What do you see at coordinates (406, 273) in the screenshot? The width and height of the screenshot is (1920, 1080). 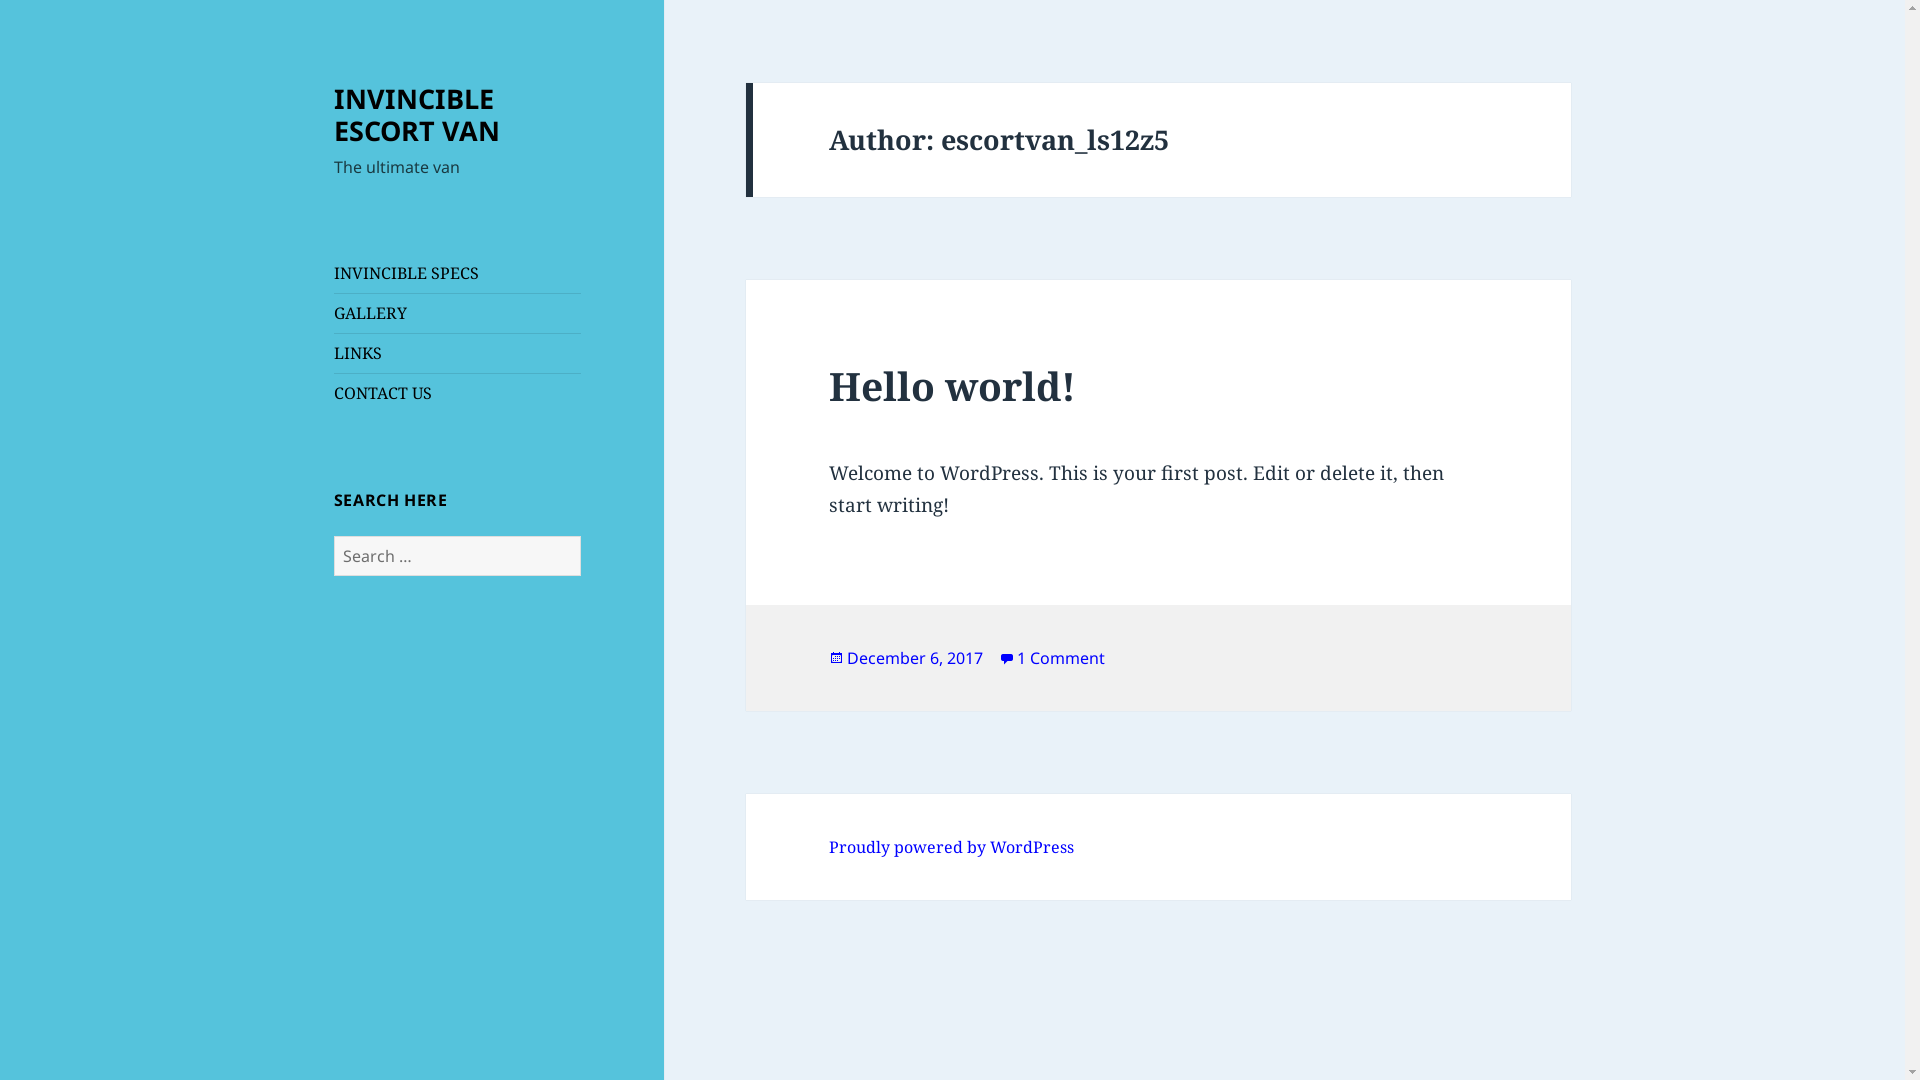 I see `INVINCIBLE SPECS` at bounding box center [406, 273].